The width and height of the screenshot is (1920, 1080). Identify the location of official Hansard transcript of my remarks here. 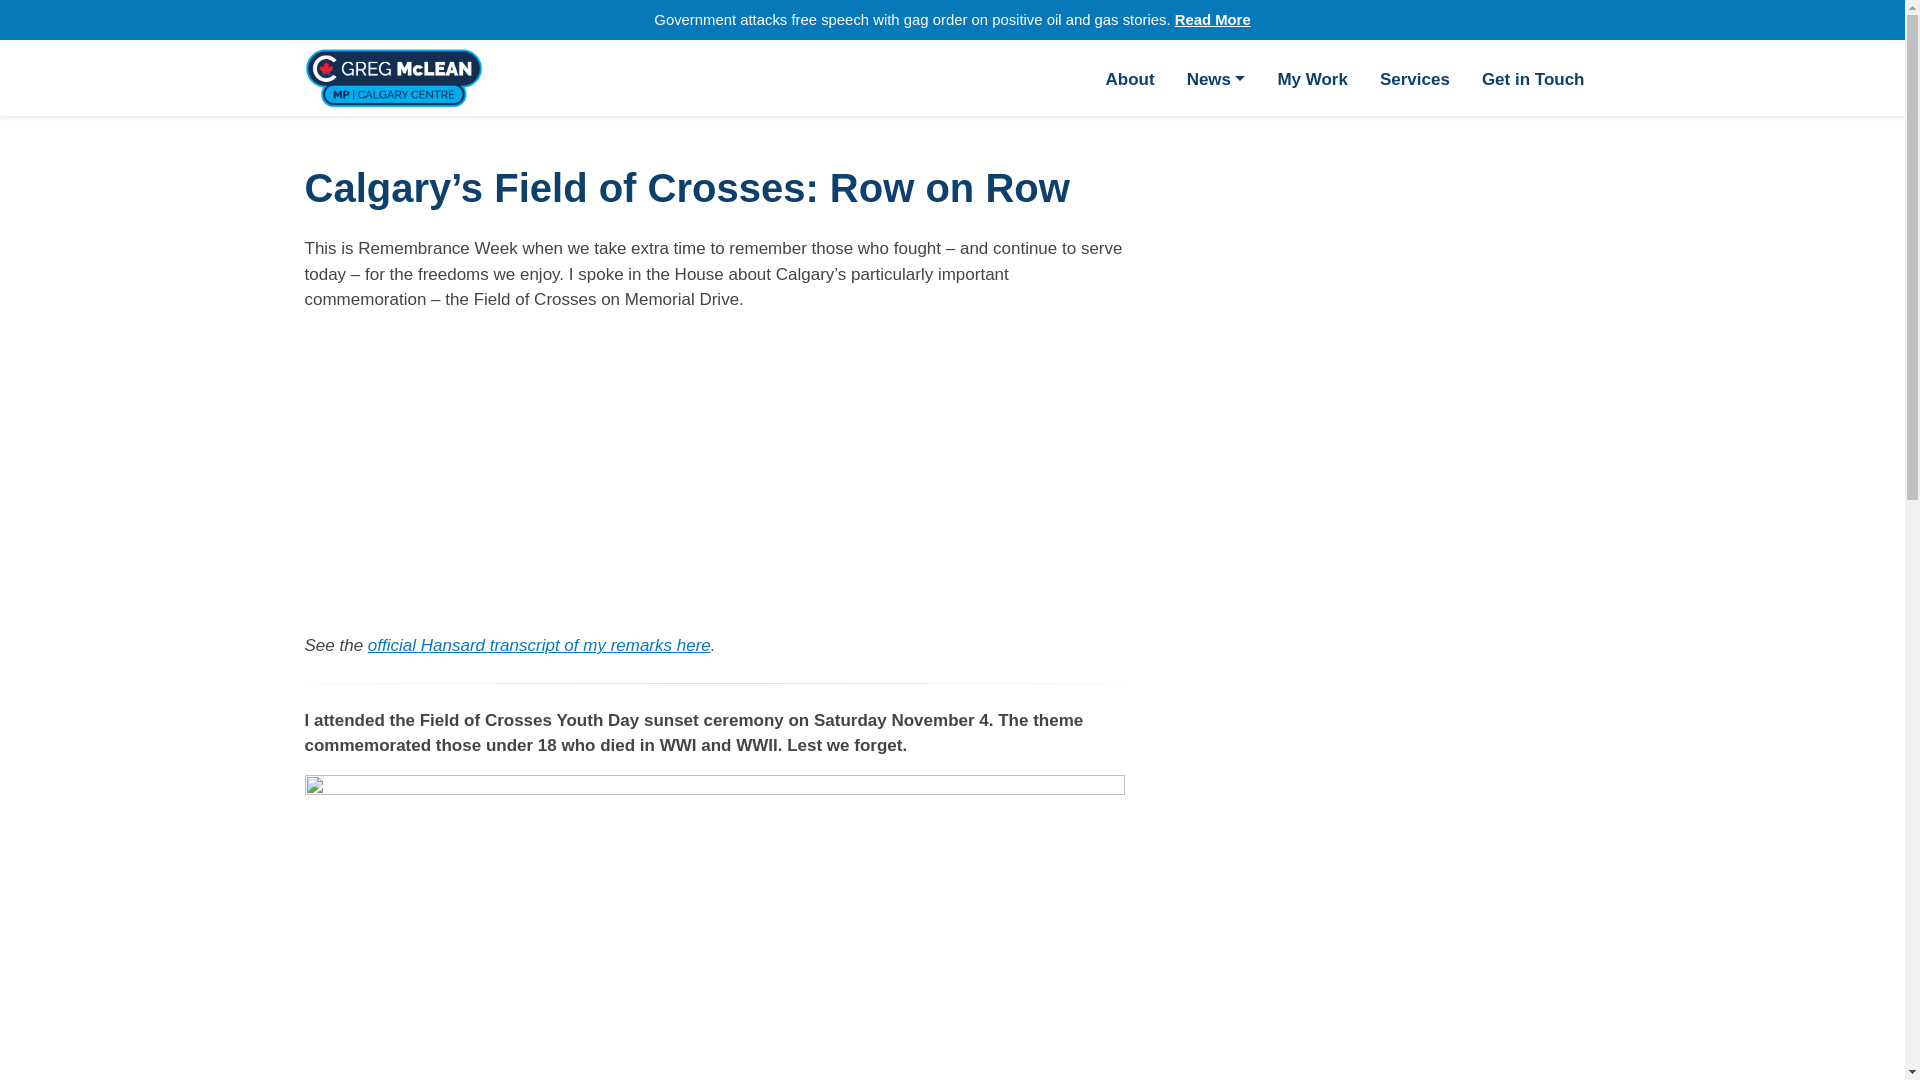
(539, 645).